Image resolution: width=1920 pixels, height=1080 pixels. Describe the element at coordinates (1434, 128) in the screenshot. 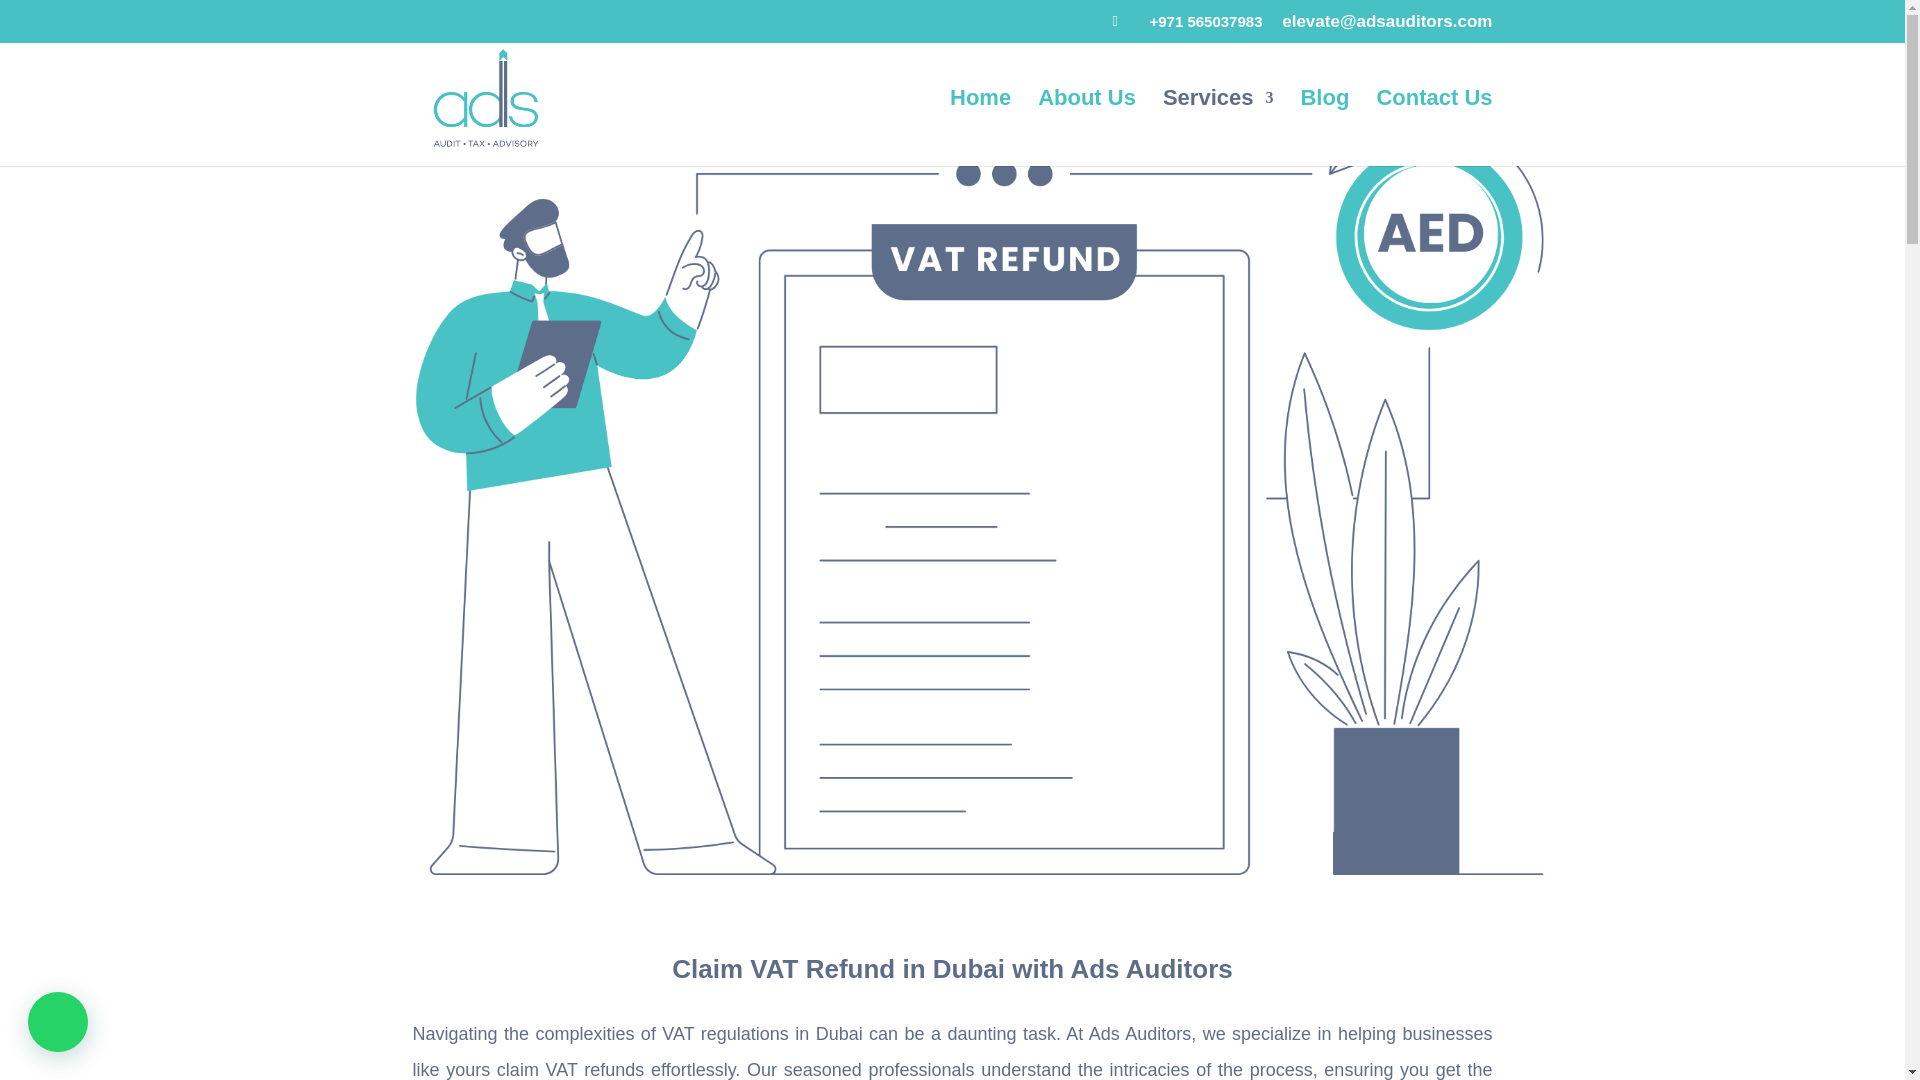

I see `Contact Us` at that location.